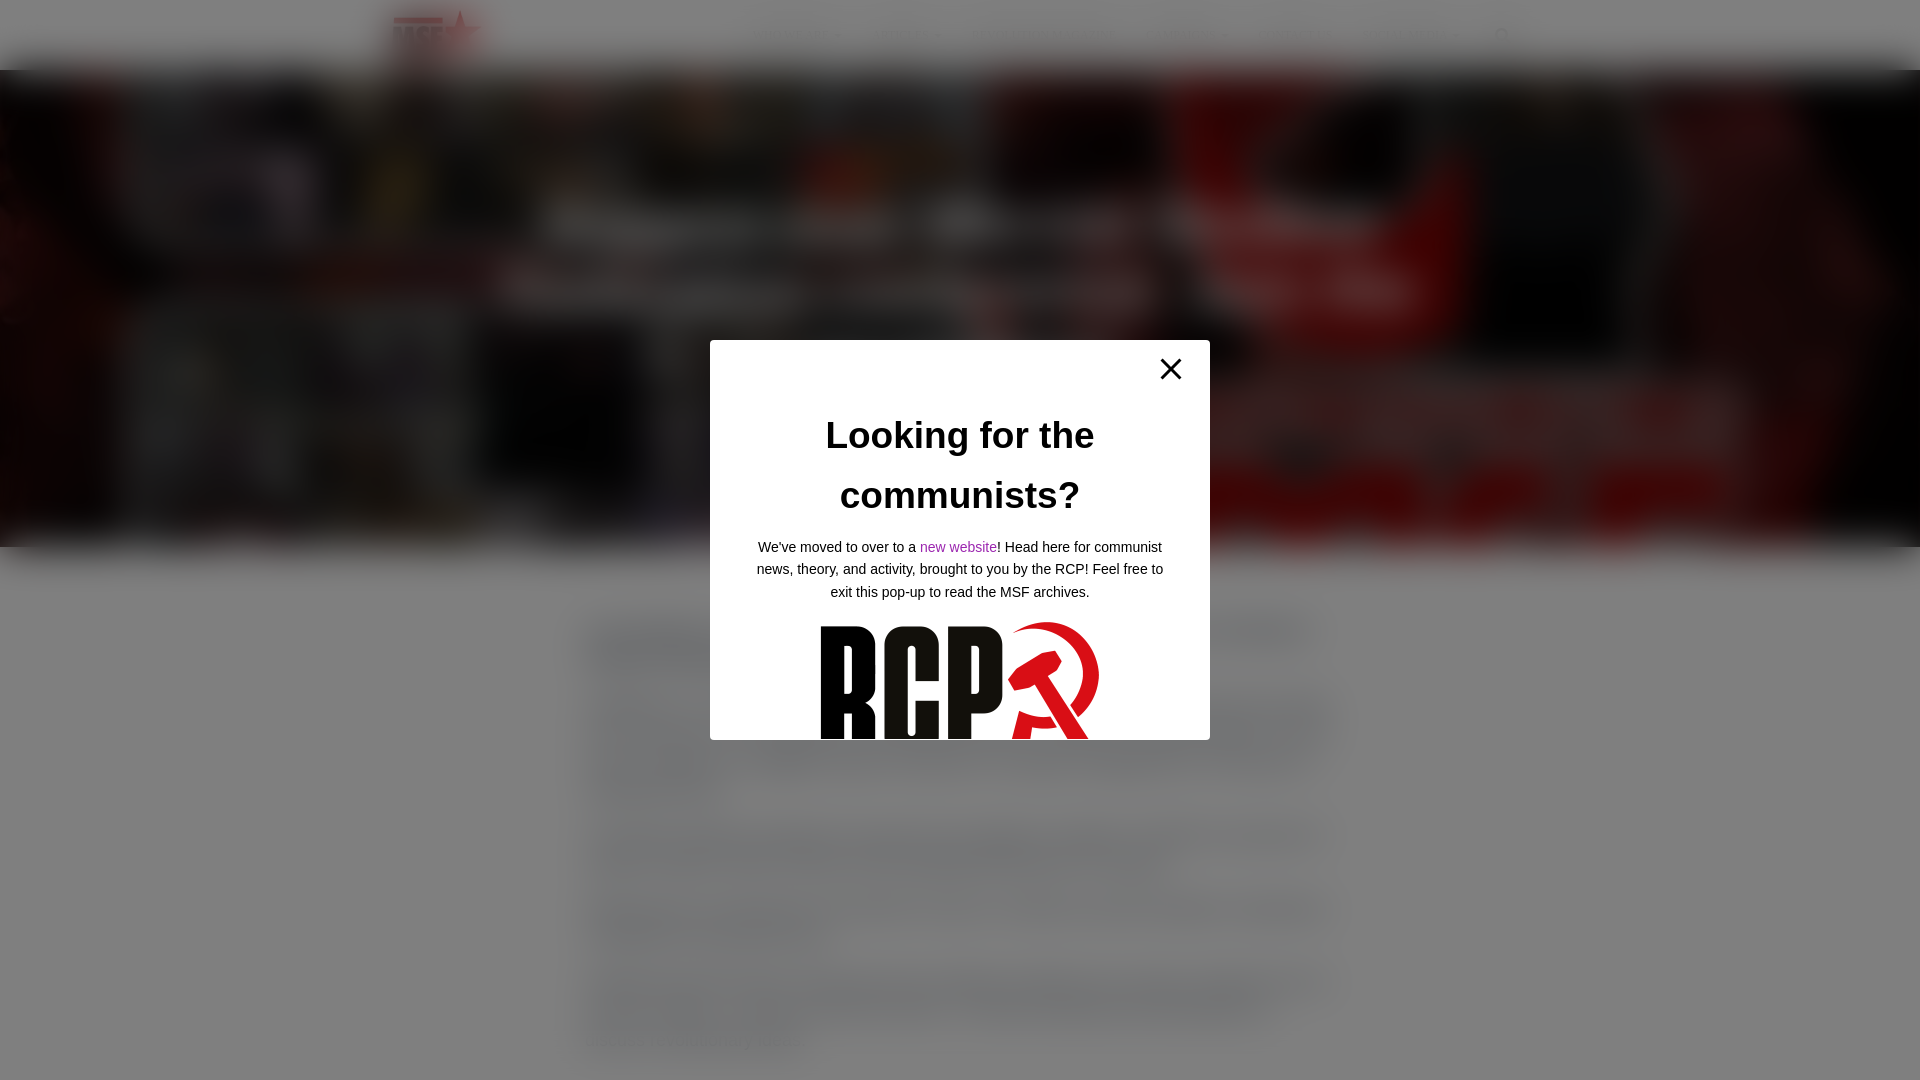 The image size is (1920, 1080). I want to click on SOCIAL MEDIA, so click(1410, 34).